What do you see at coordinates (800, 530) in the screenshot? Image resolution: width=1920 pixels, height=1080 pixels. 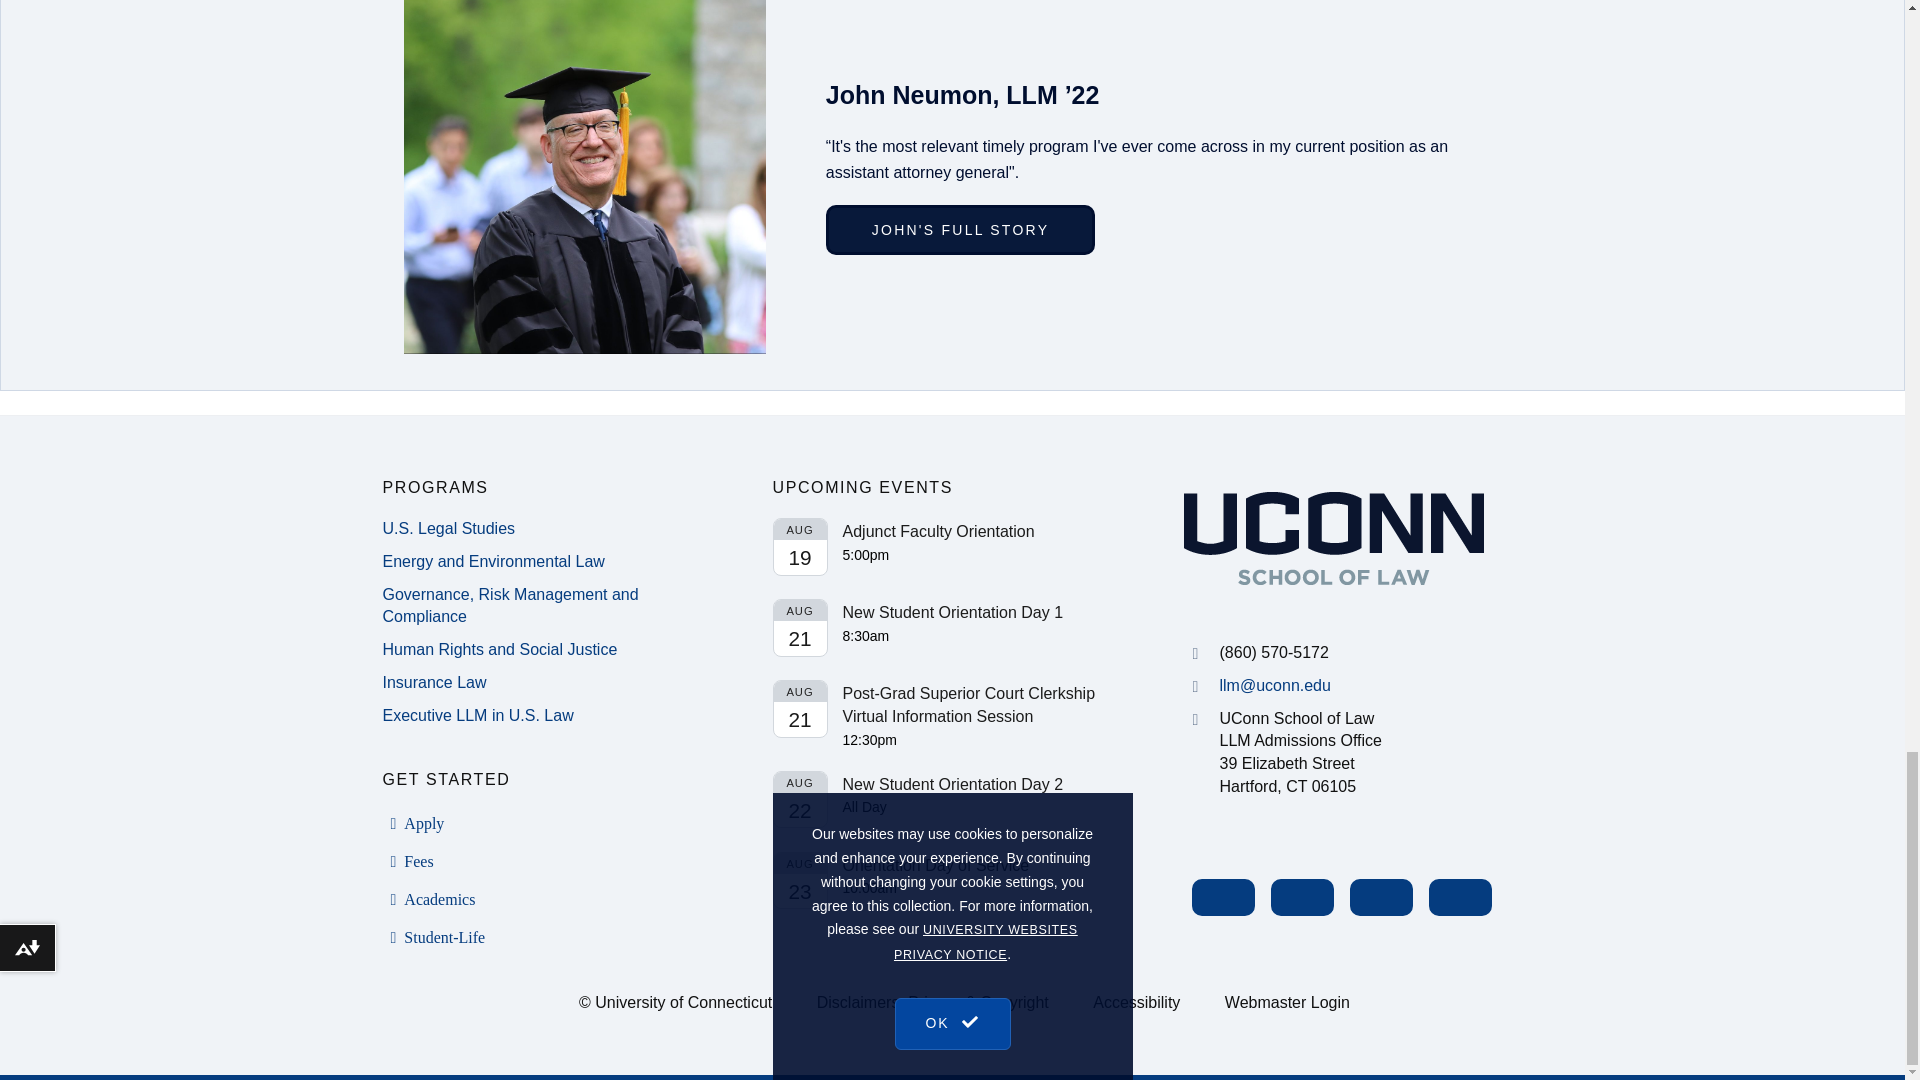 I see `August` at bounding box center [800, 530].